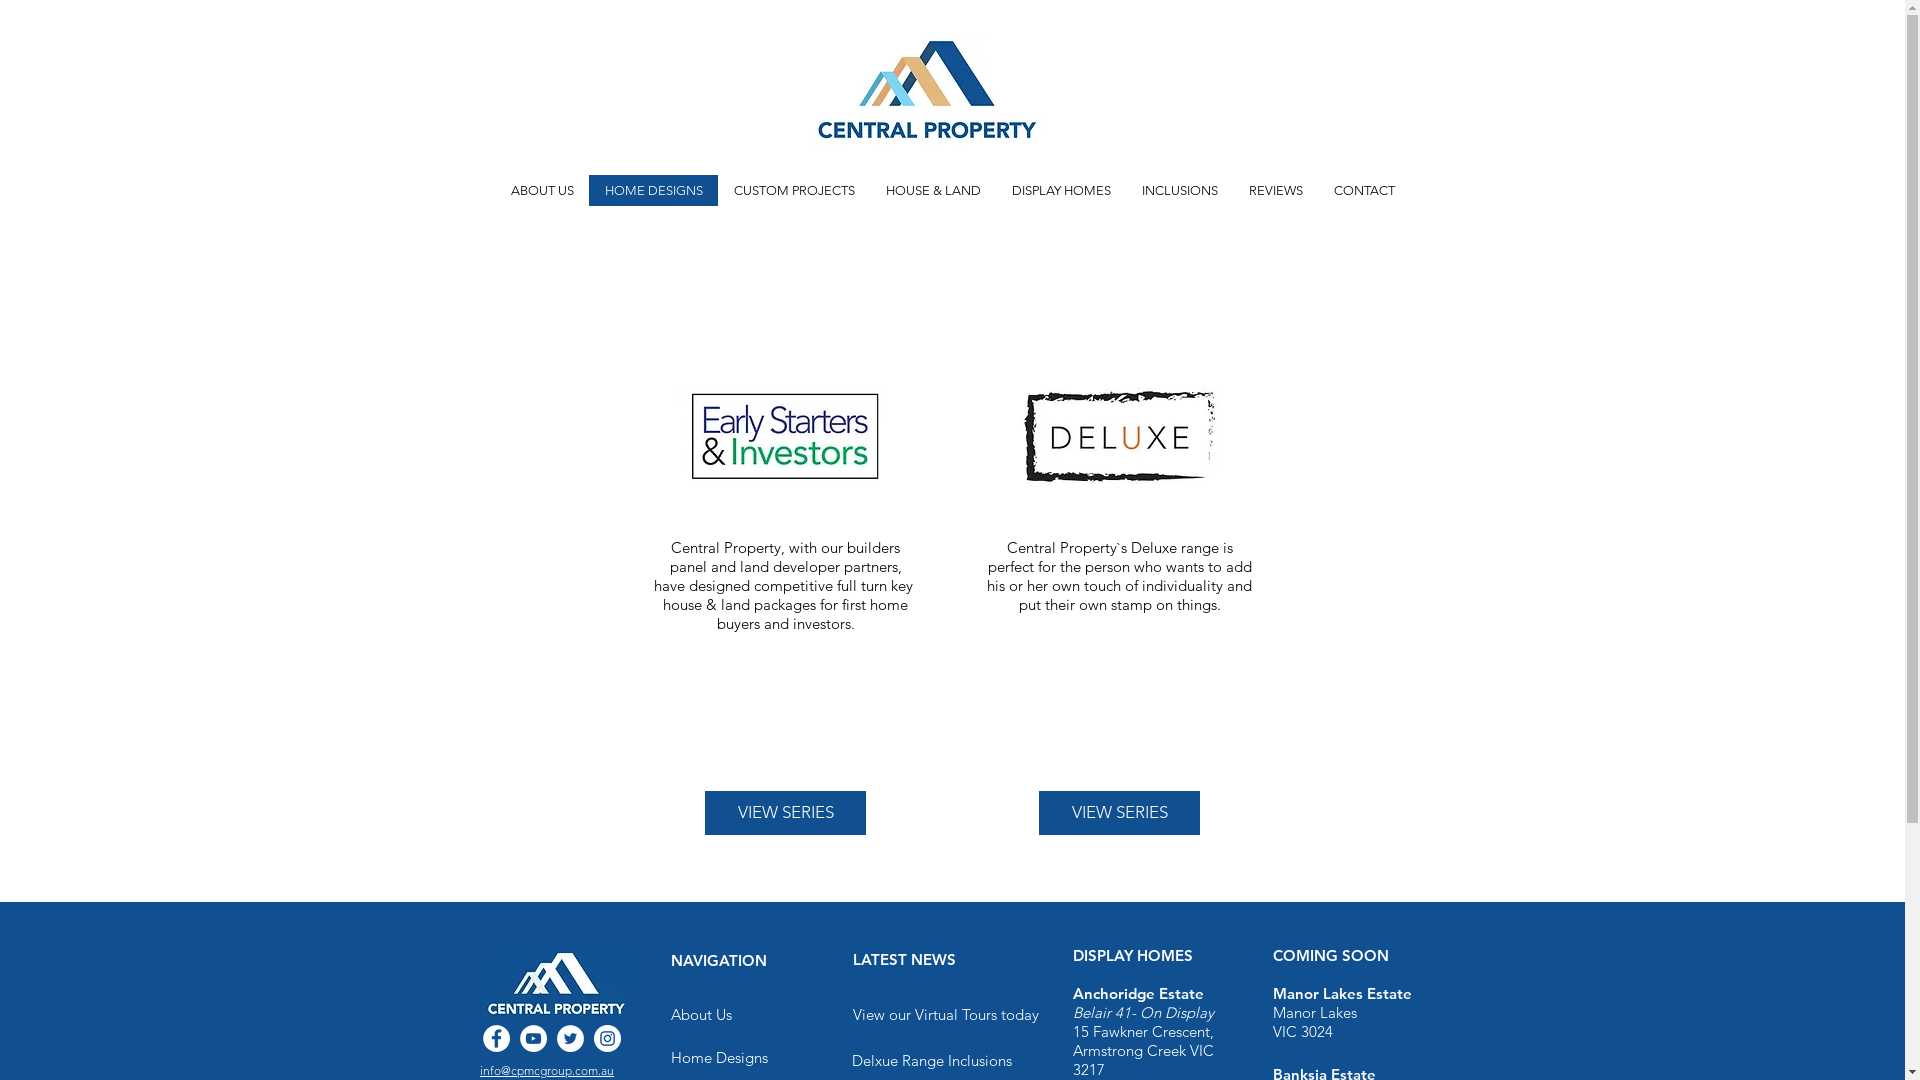 Image resolution: width=1920 pixels, height=1080 pixels. What do you see at coordinates (718, 1057) in the screenshot?
I see `Home Designs` at bounding box center [718, 1057].